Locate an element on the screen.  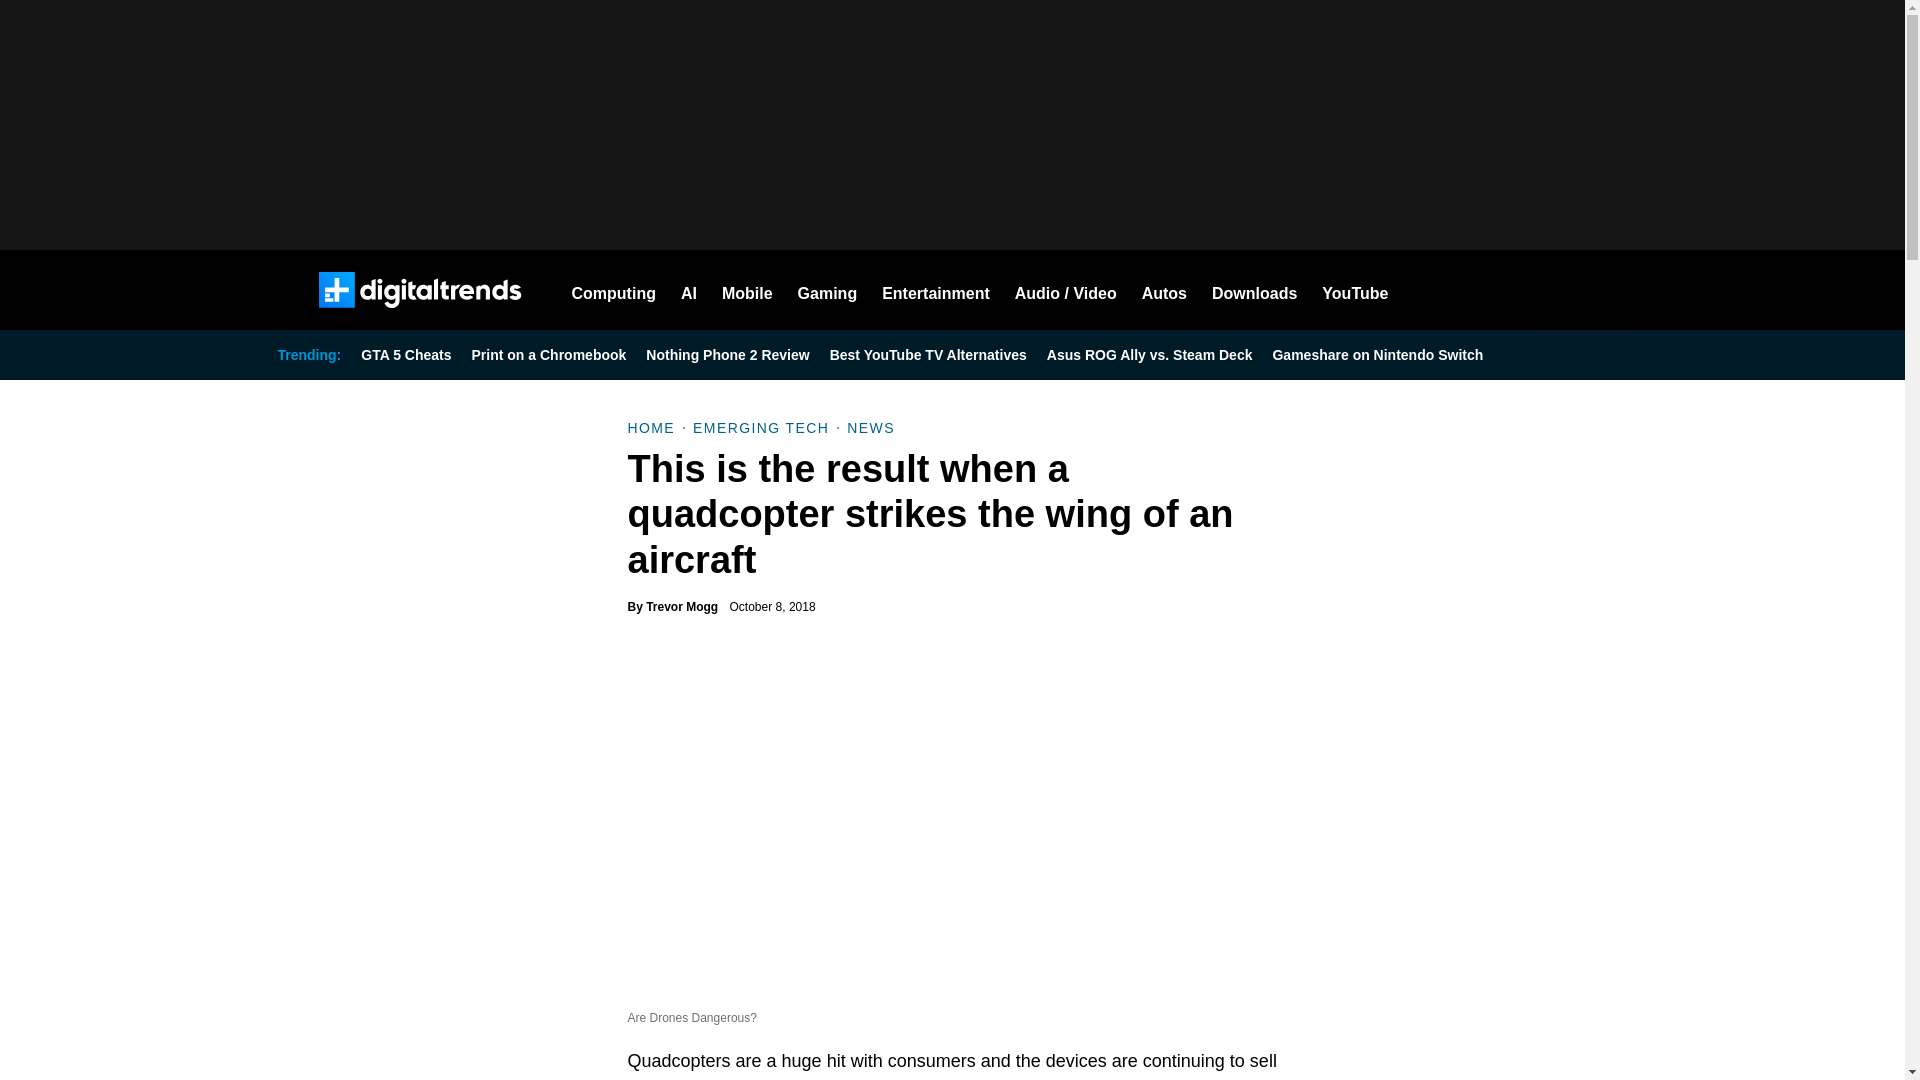
Mobile is located at coordinates (747, 290).